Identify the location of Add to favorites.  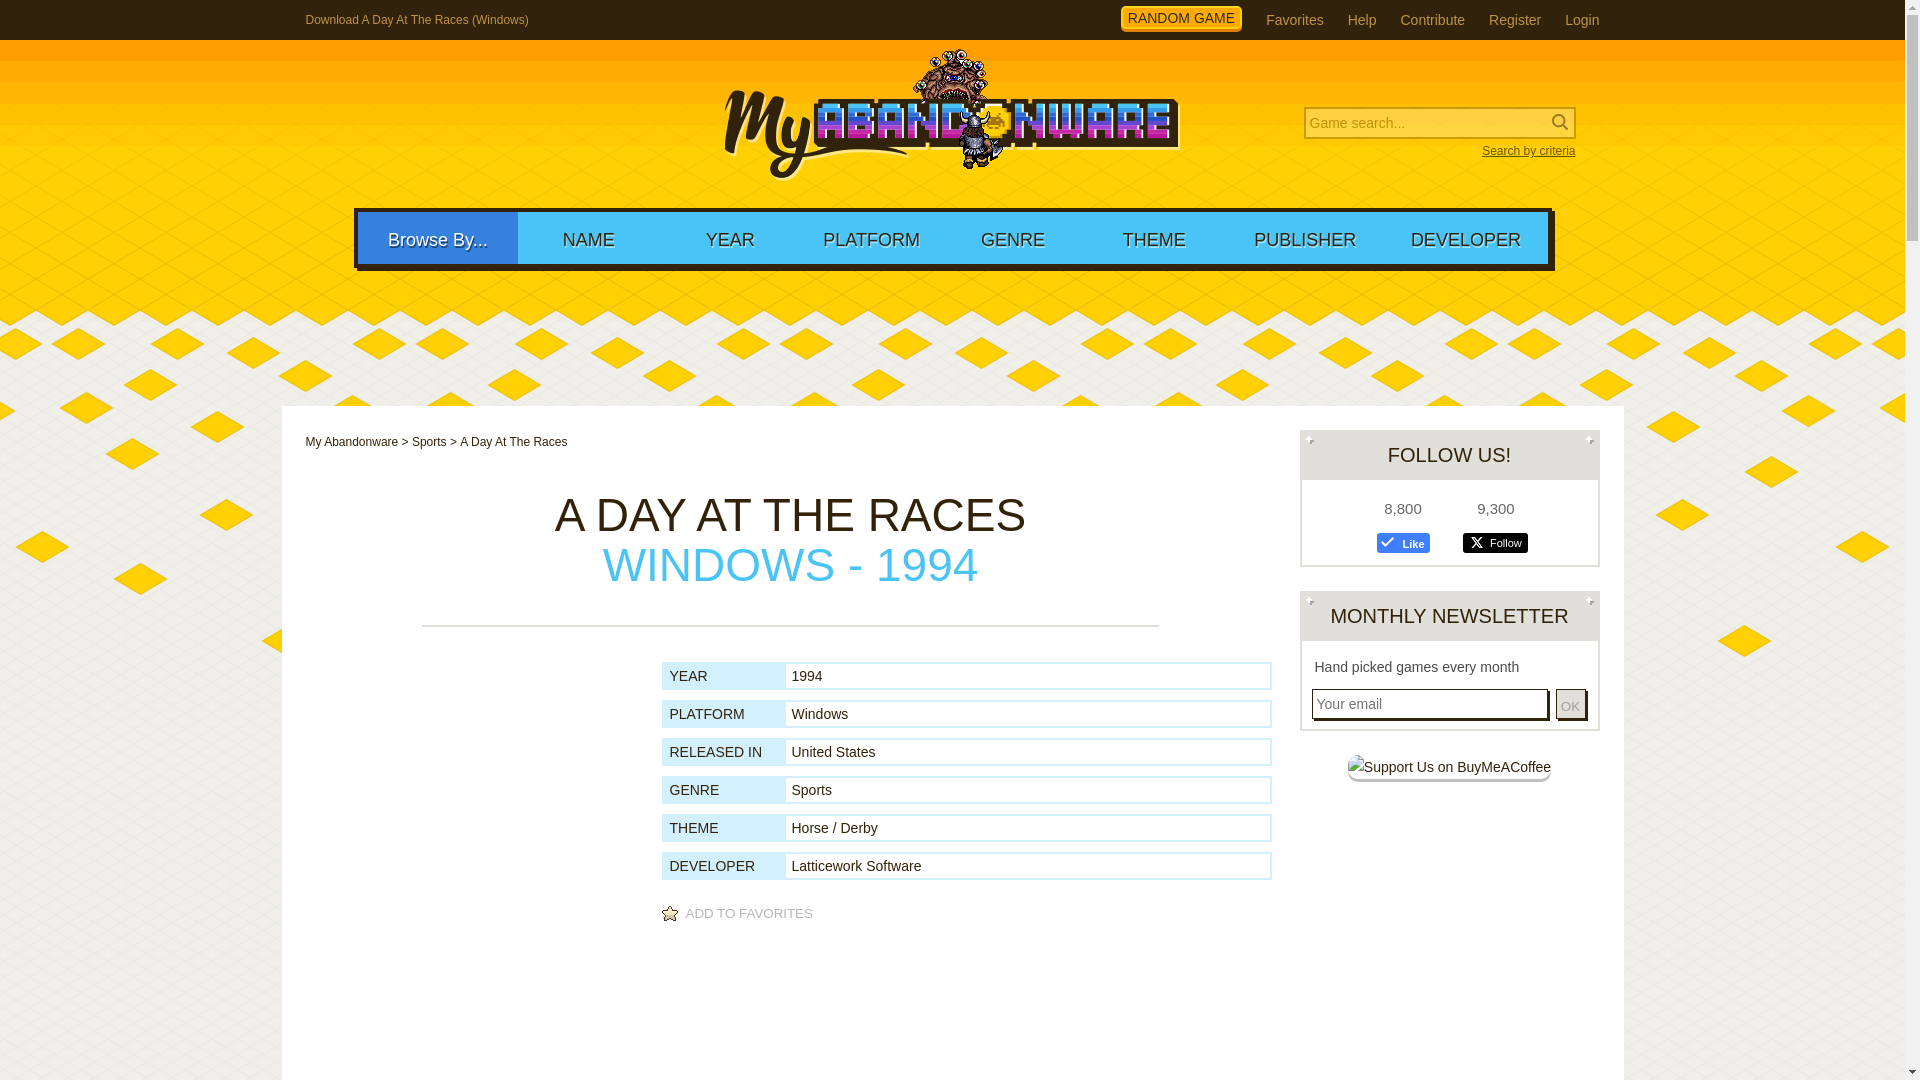
(740, 914).